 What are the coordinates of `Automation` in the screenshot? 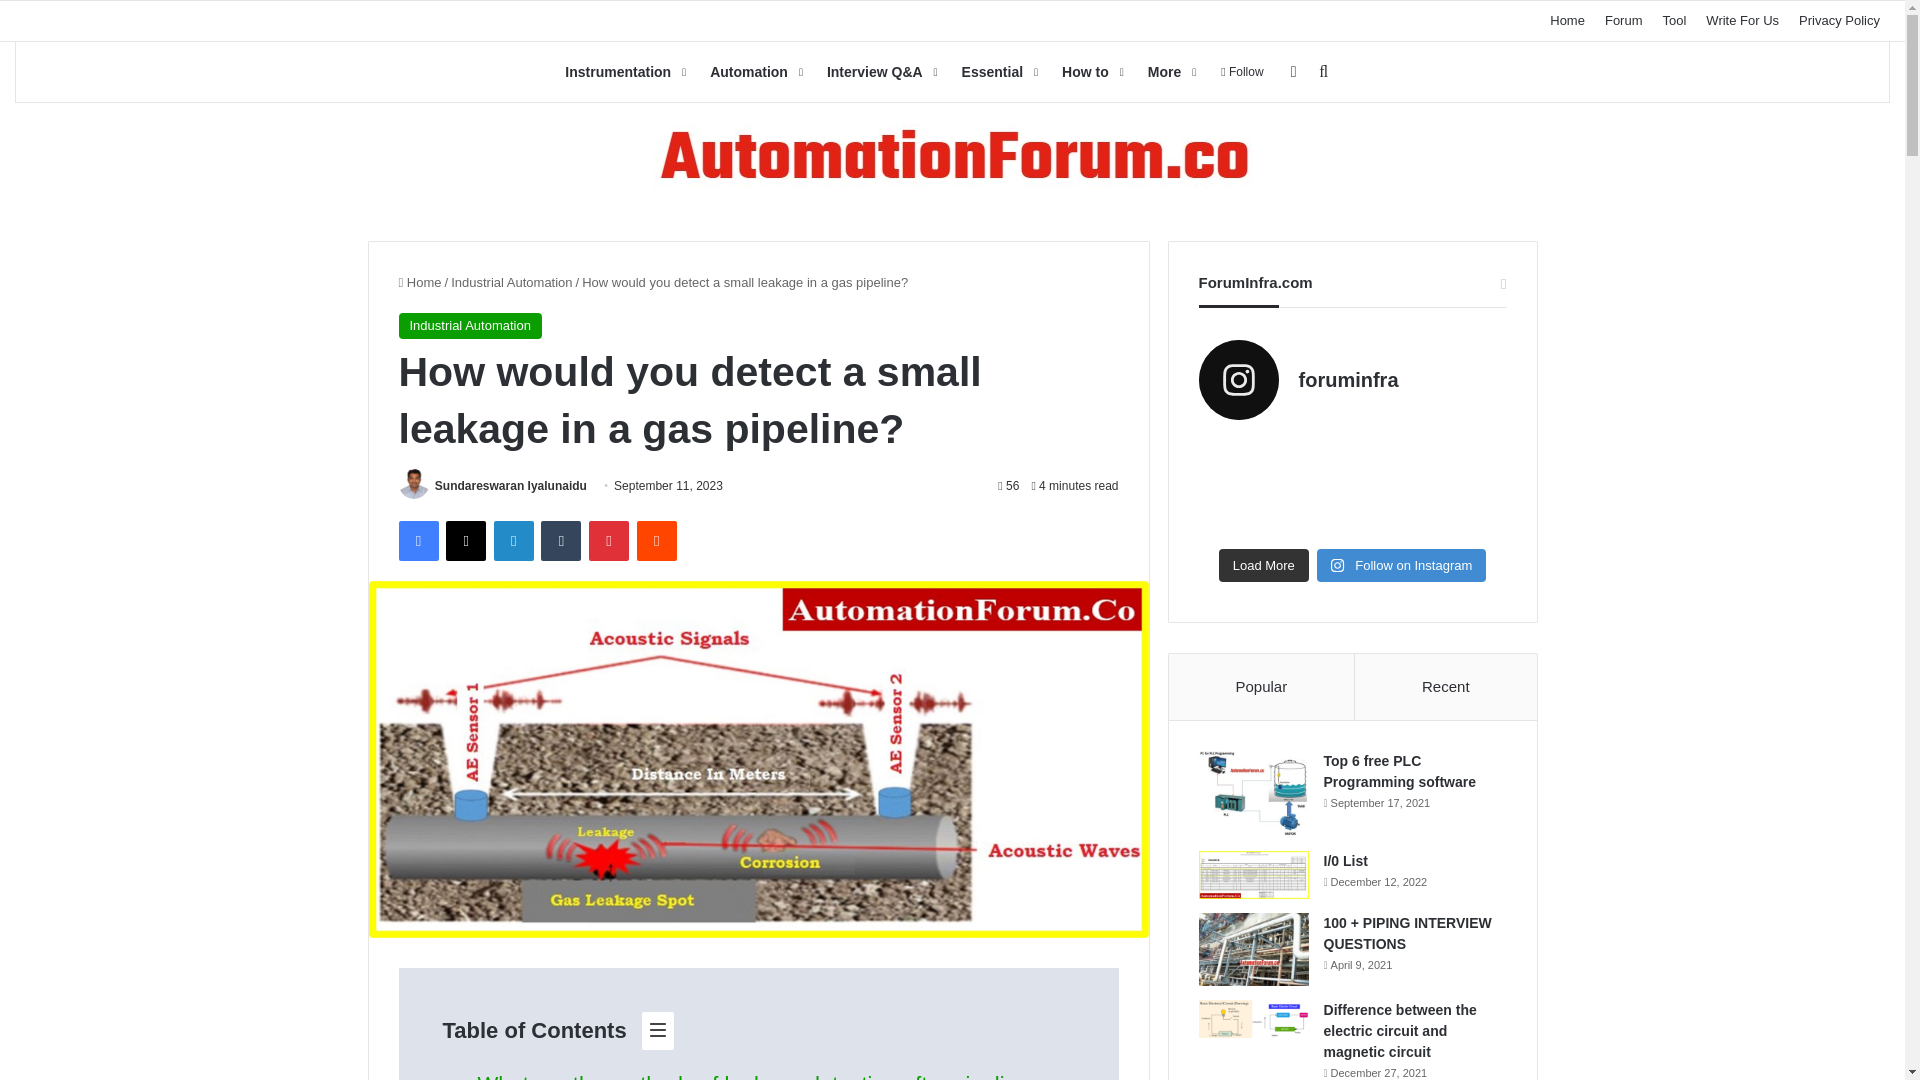 It's located at (754, 72).